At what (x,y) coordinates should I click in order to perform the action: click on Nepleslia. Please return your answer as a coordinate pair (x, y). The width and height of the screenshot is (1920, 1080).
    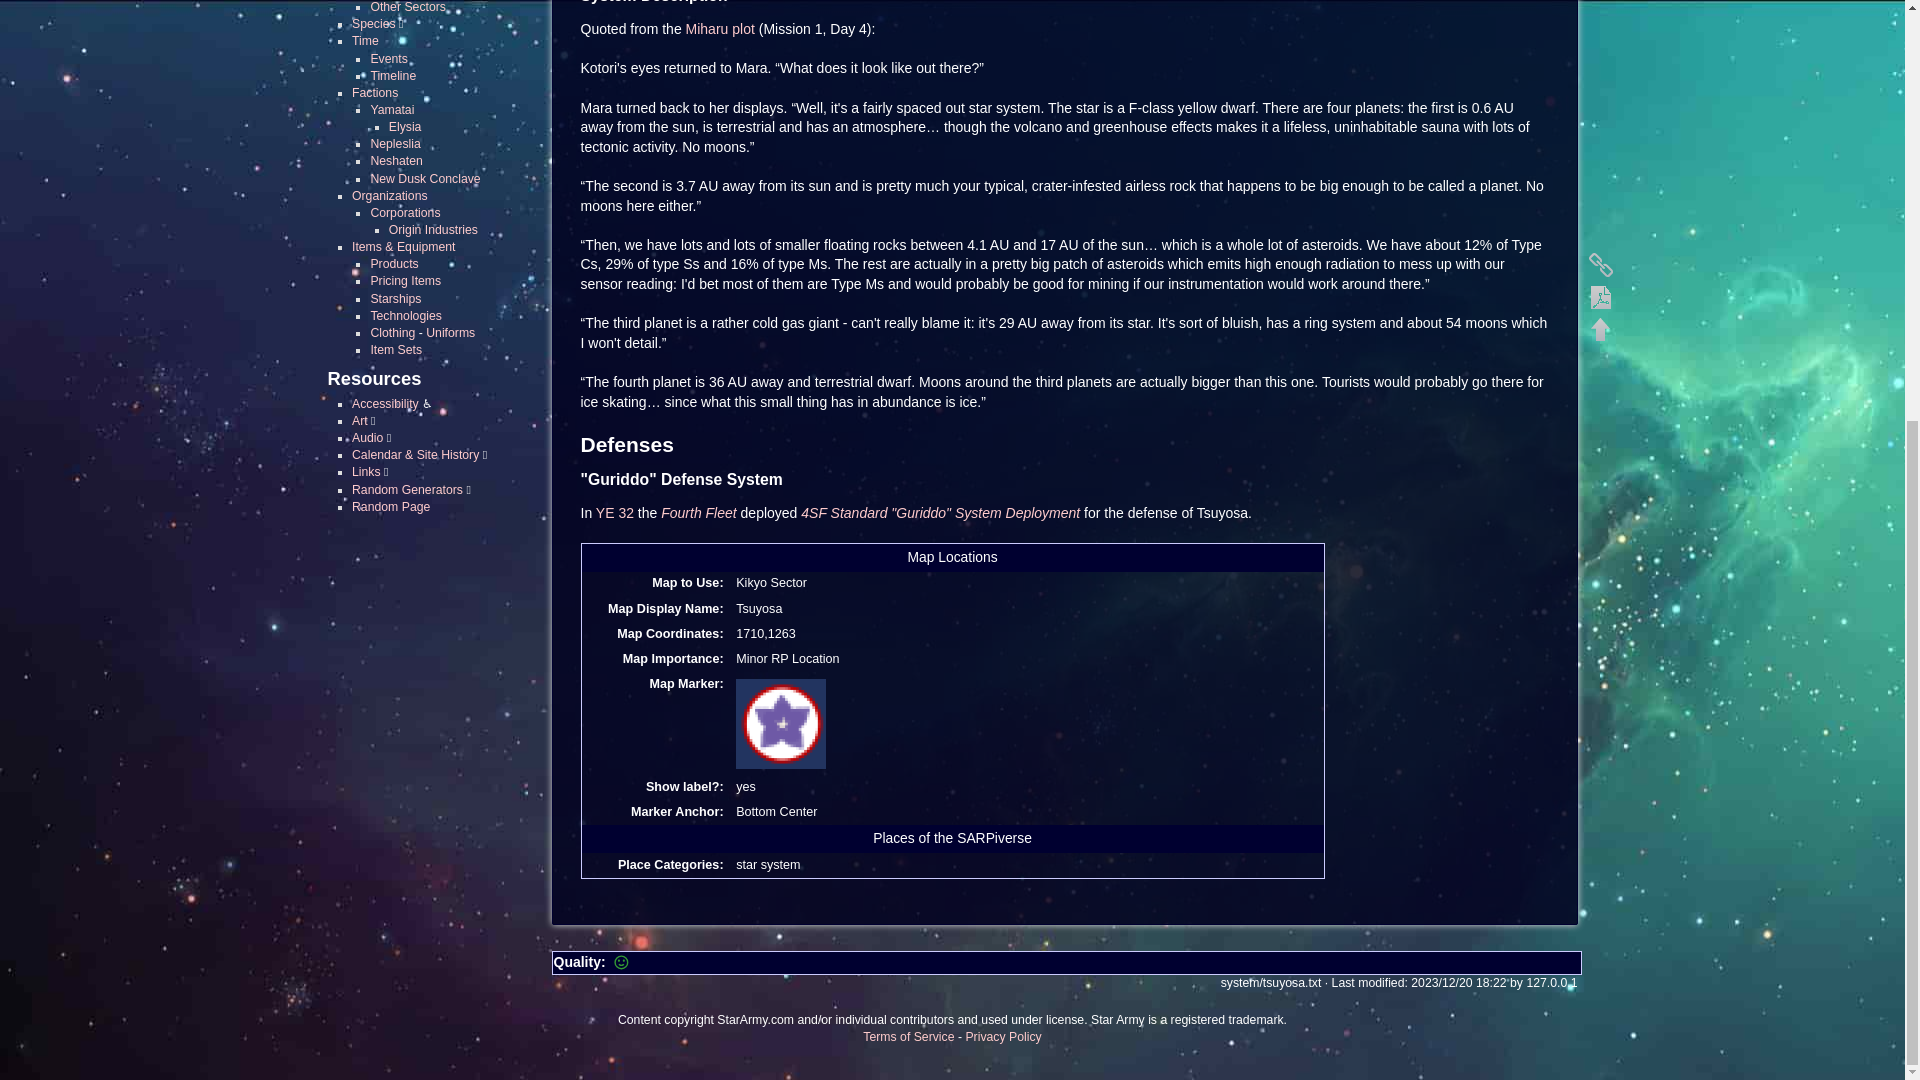
    Looking at the image, I should click on (395, 144).